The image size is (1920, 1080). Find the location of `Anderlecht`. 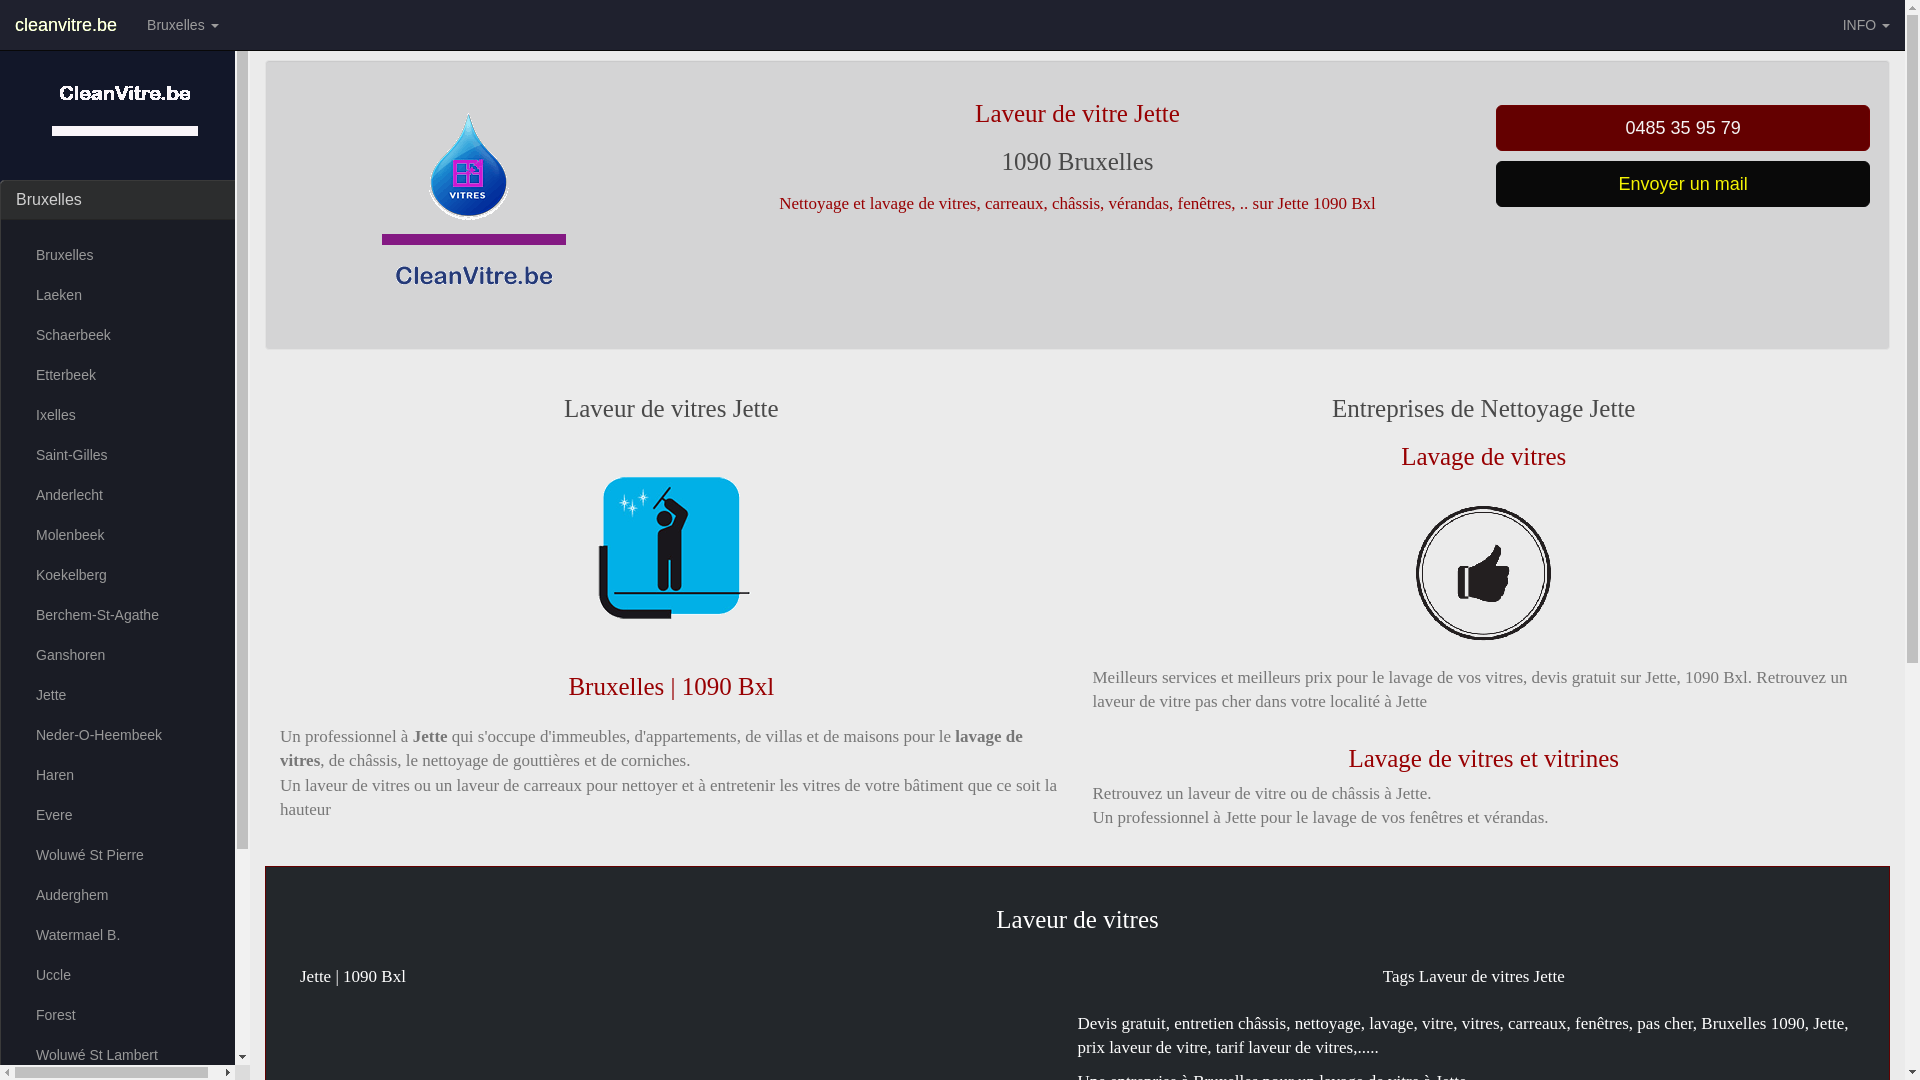

Anderlecht is located at coordinates (125, 495).